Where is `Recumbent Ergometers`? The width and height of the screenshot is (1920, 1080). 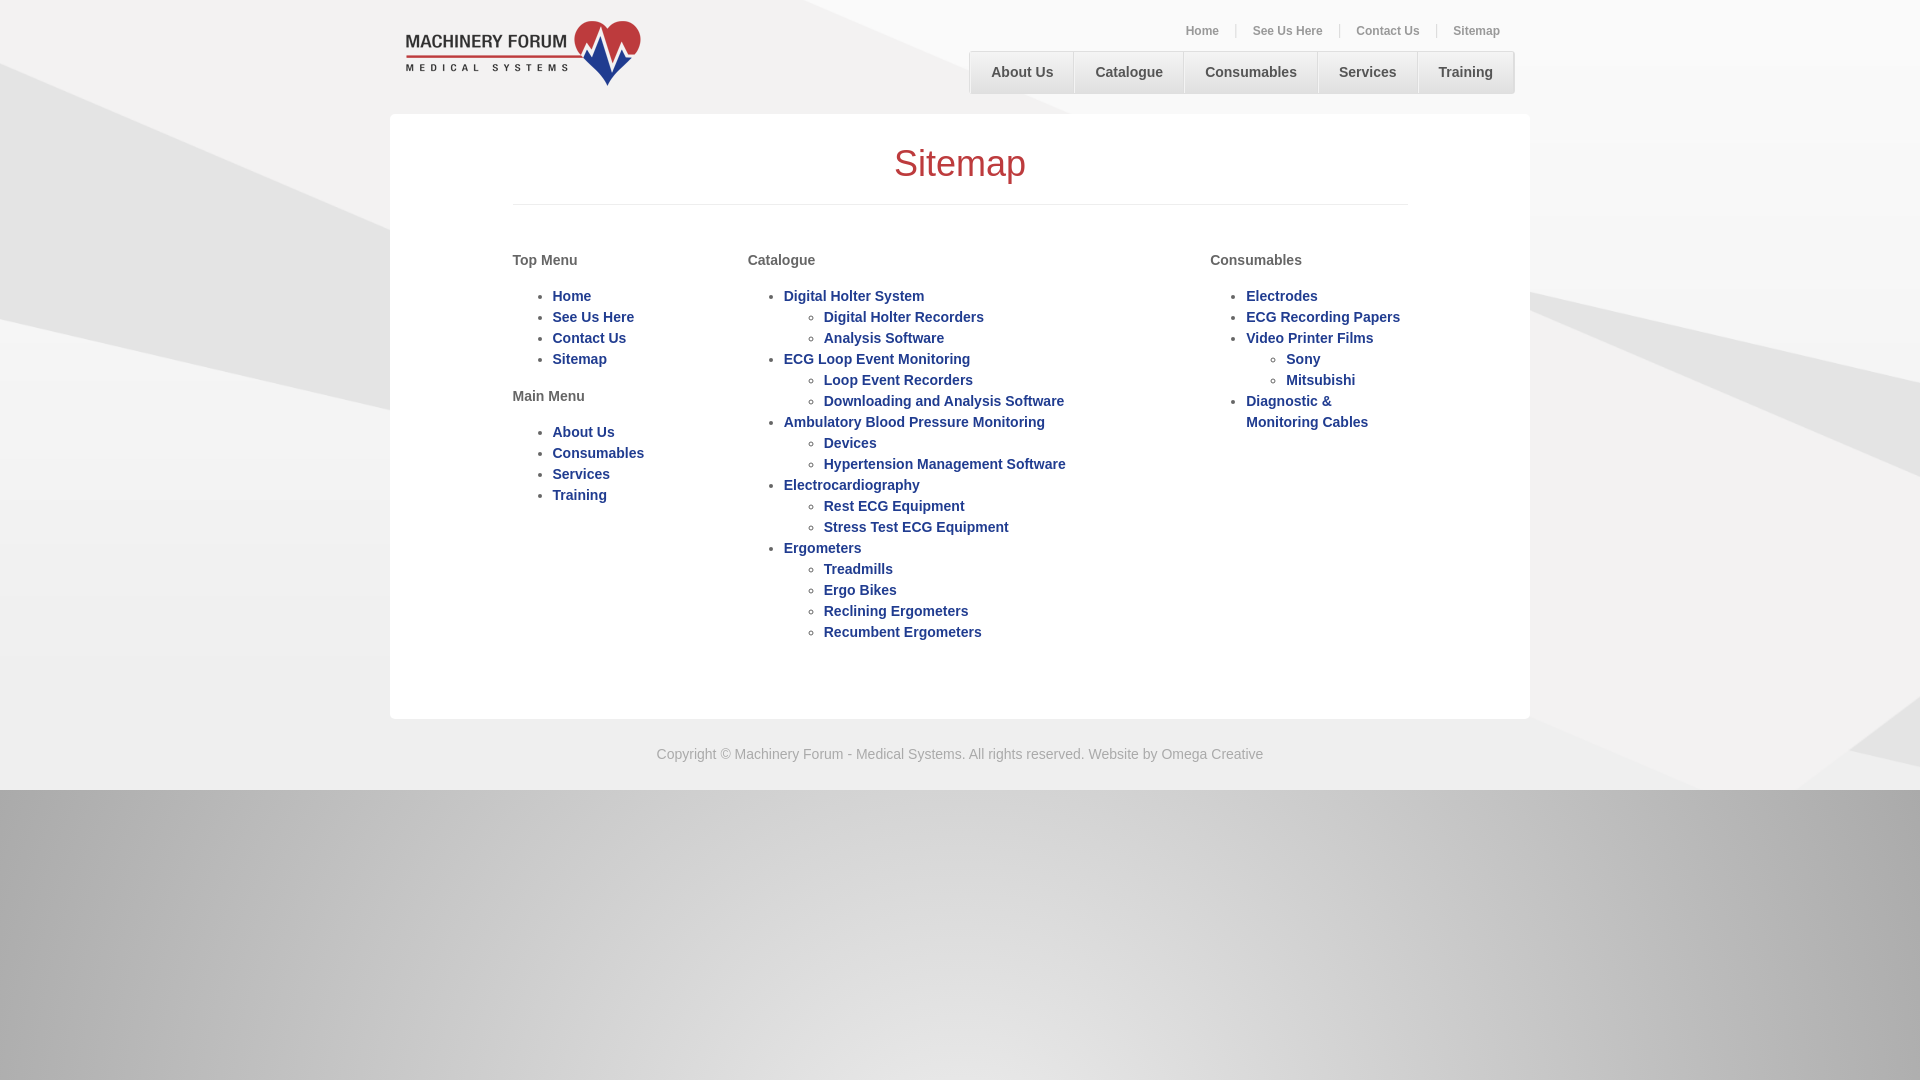
Recumbent Ergometers is located at coordinates (903, 632).